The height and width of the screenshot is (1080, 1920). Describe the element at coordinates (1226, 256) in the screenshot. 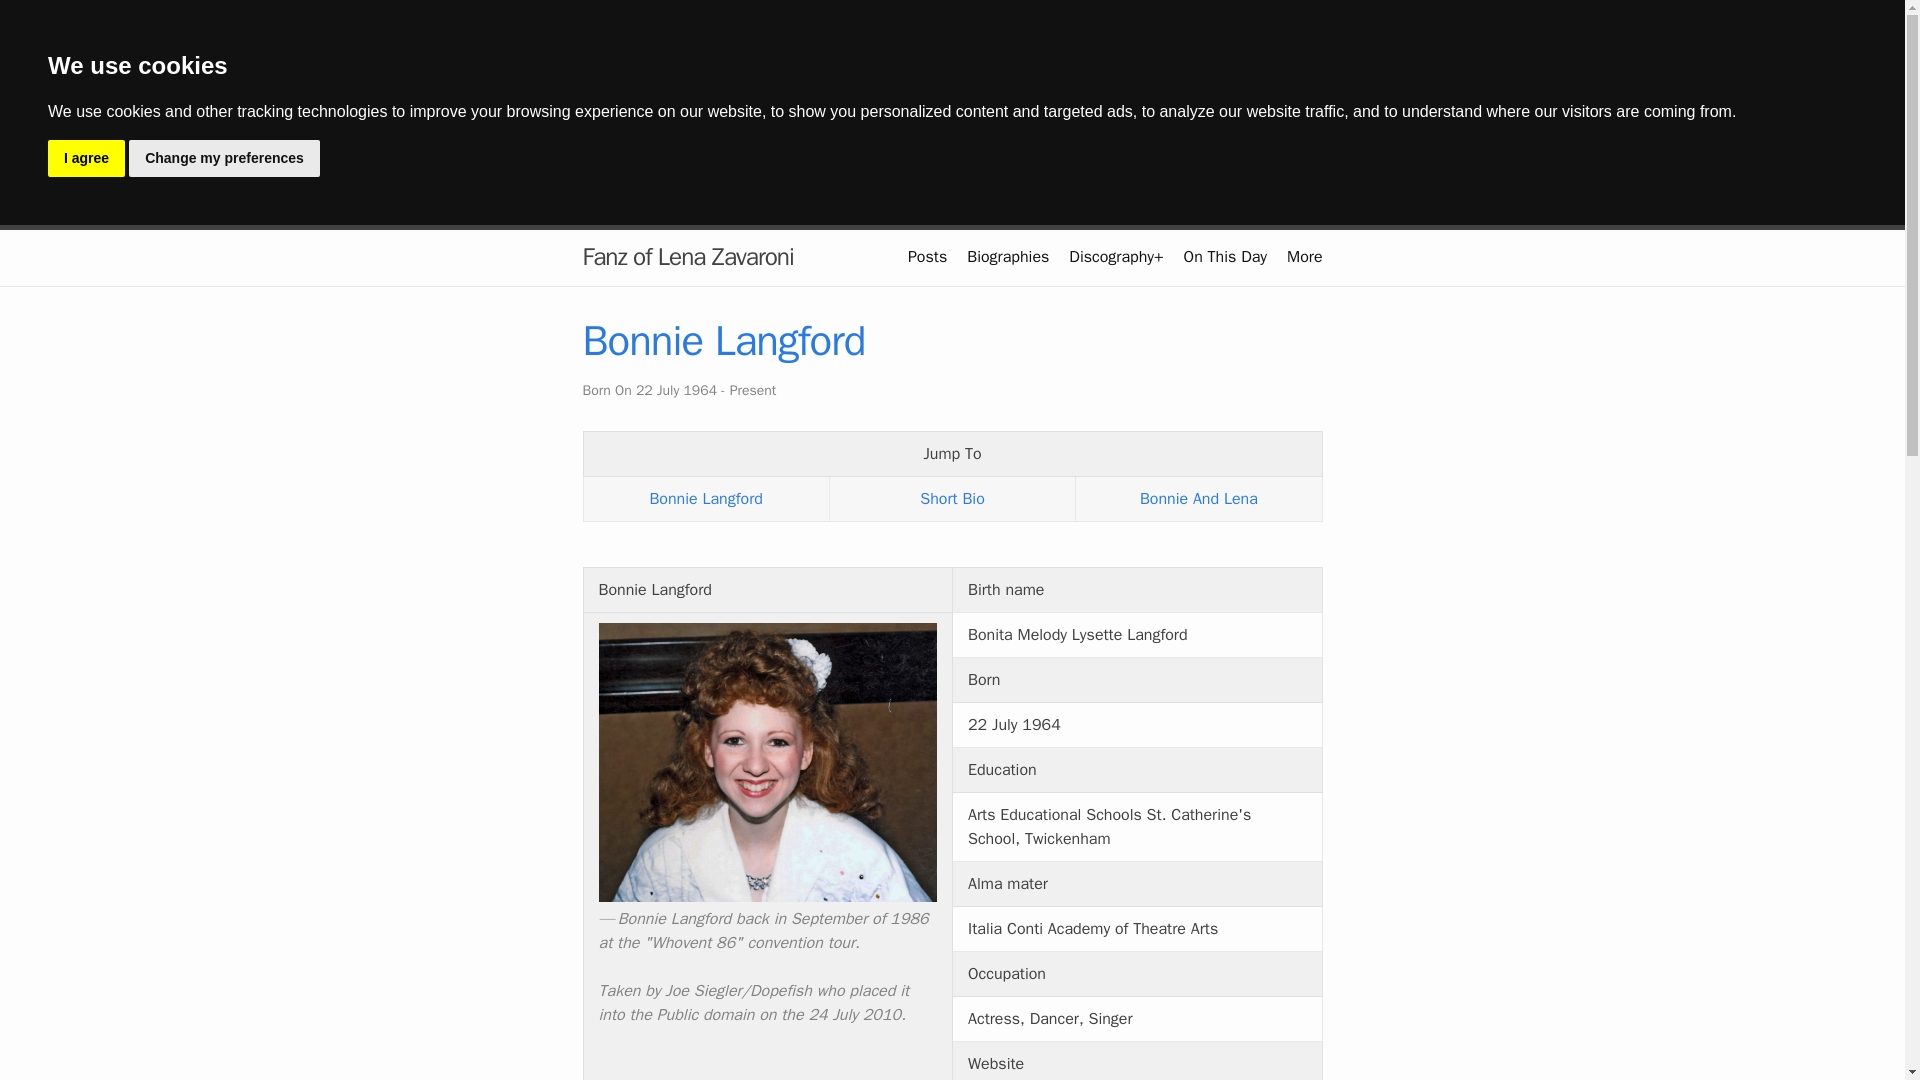

I see `On This Day` at that location.